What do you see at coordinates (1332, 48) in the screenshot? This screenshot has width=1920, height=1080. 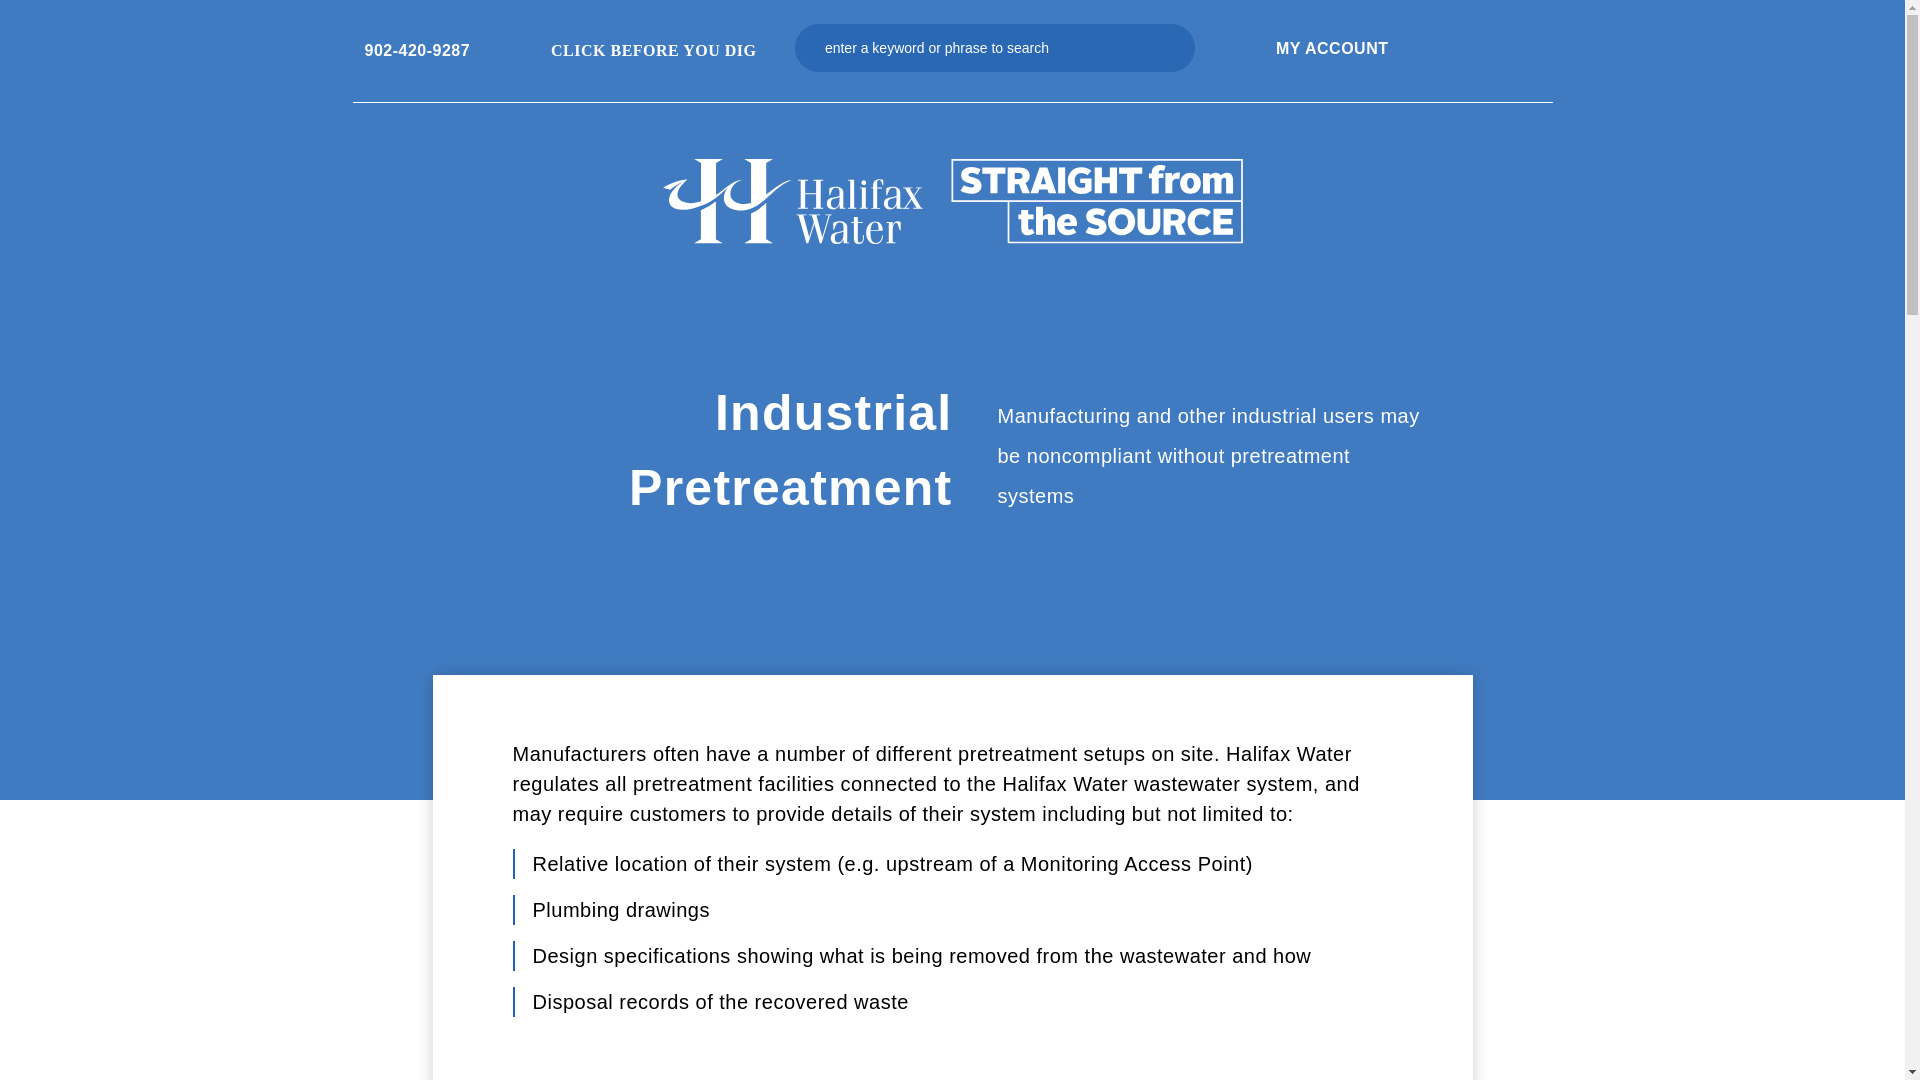 I see `MY ACCOUNT` at bounding box center [1332, 48].